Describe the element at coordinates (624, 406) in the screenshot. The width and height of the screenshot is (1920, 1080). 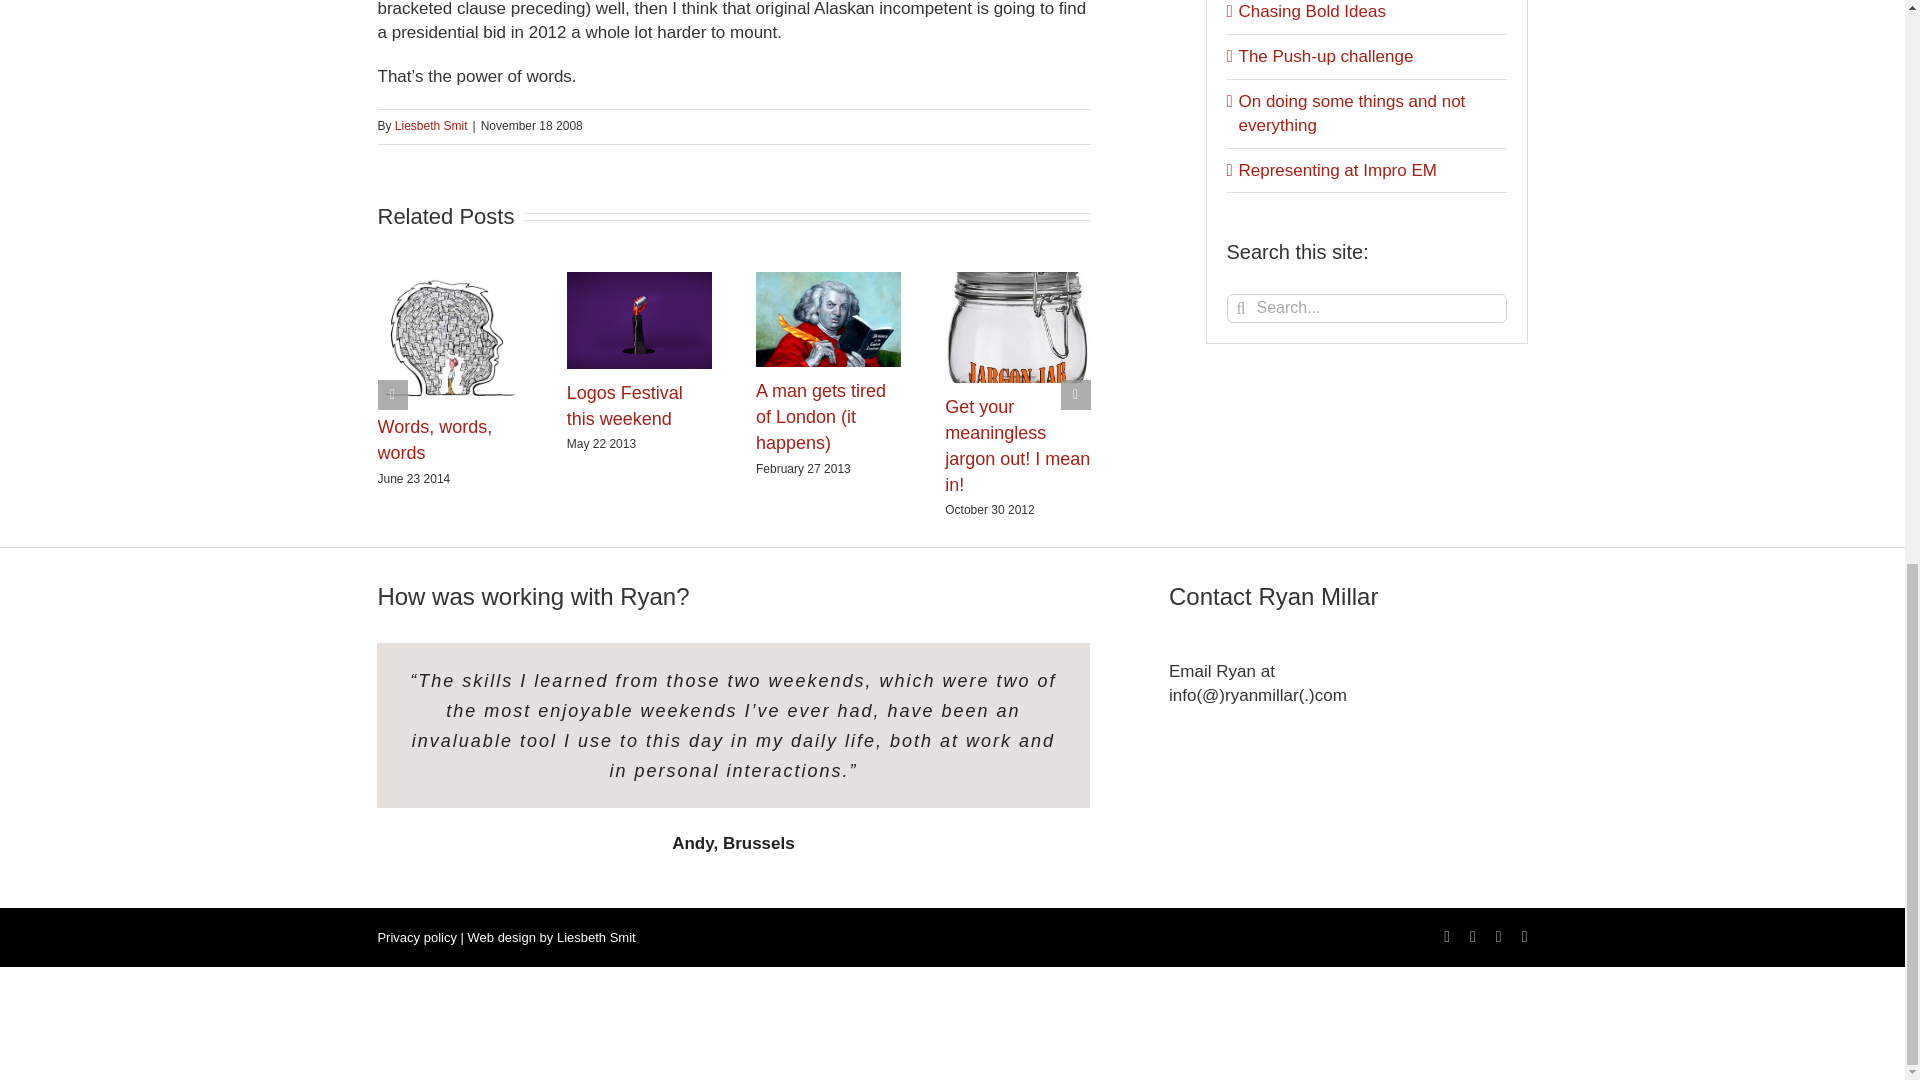
I see `Logos Festival this weekend` at that location.